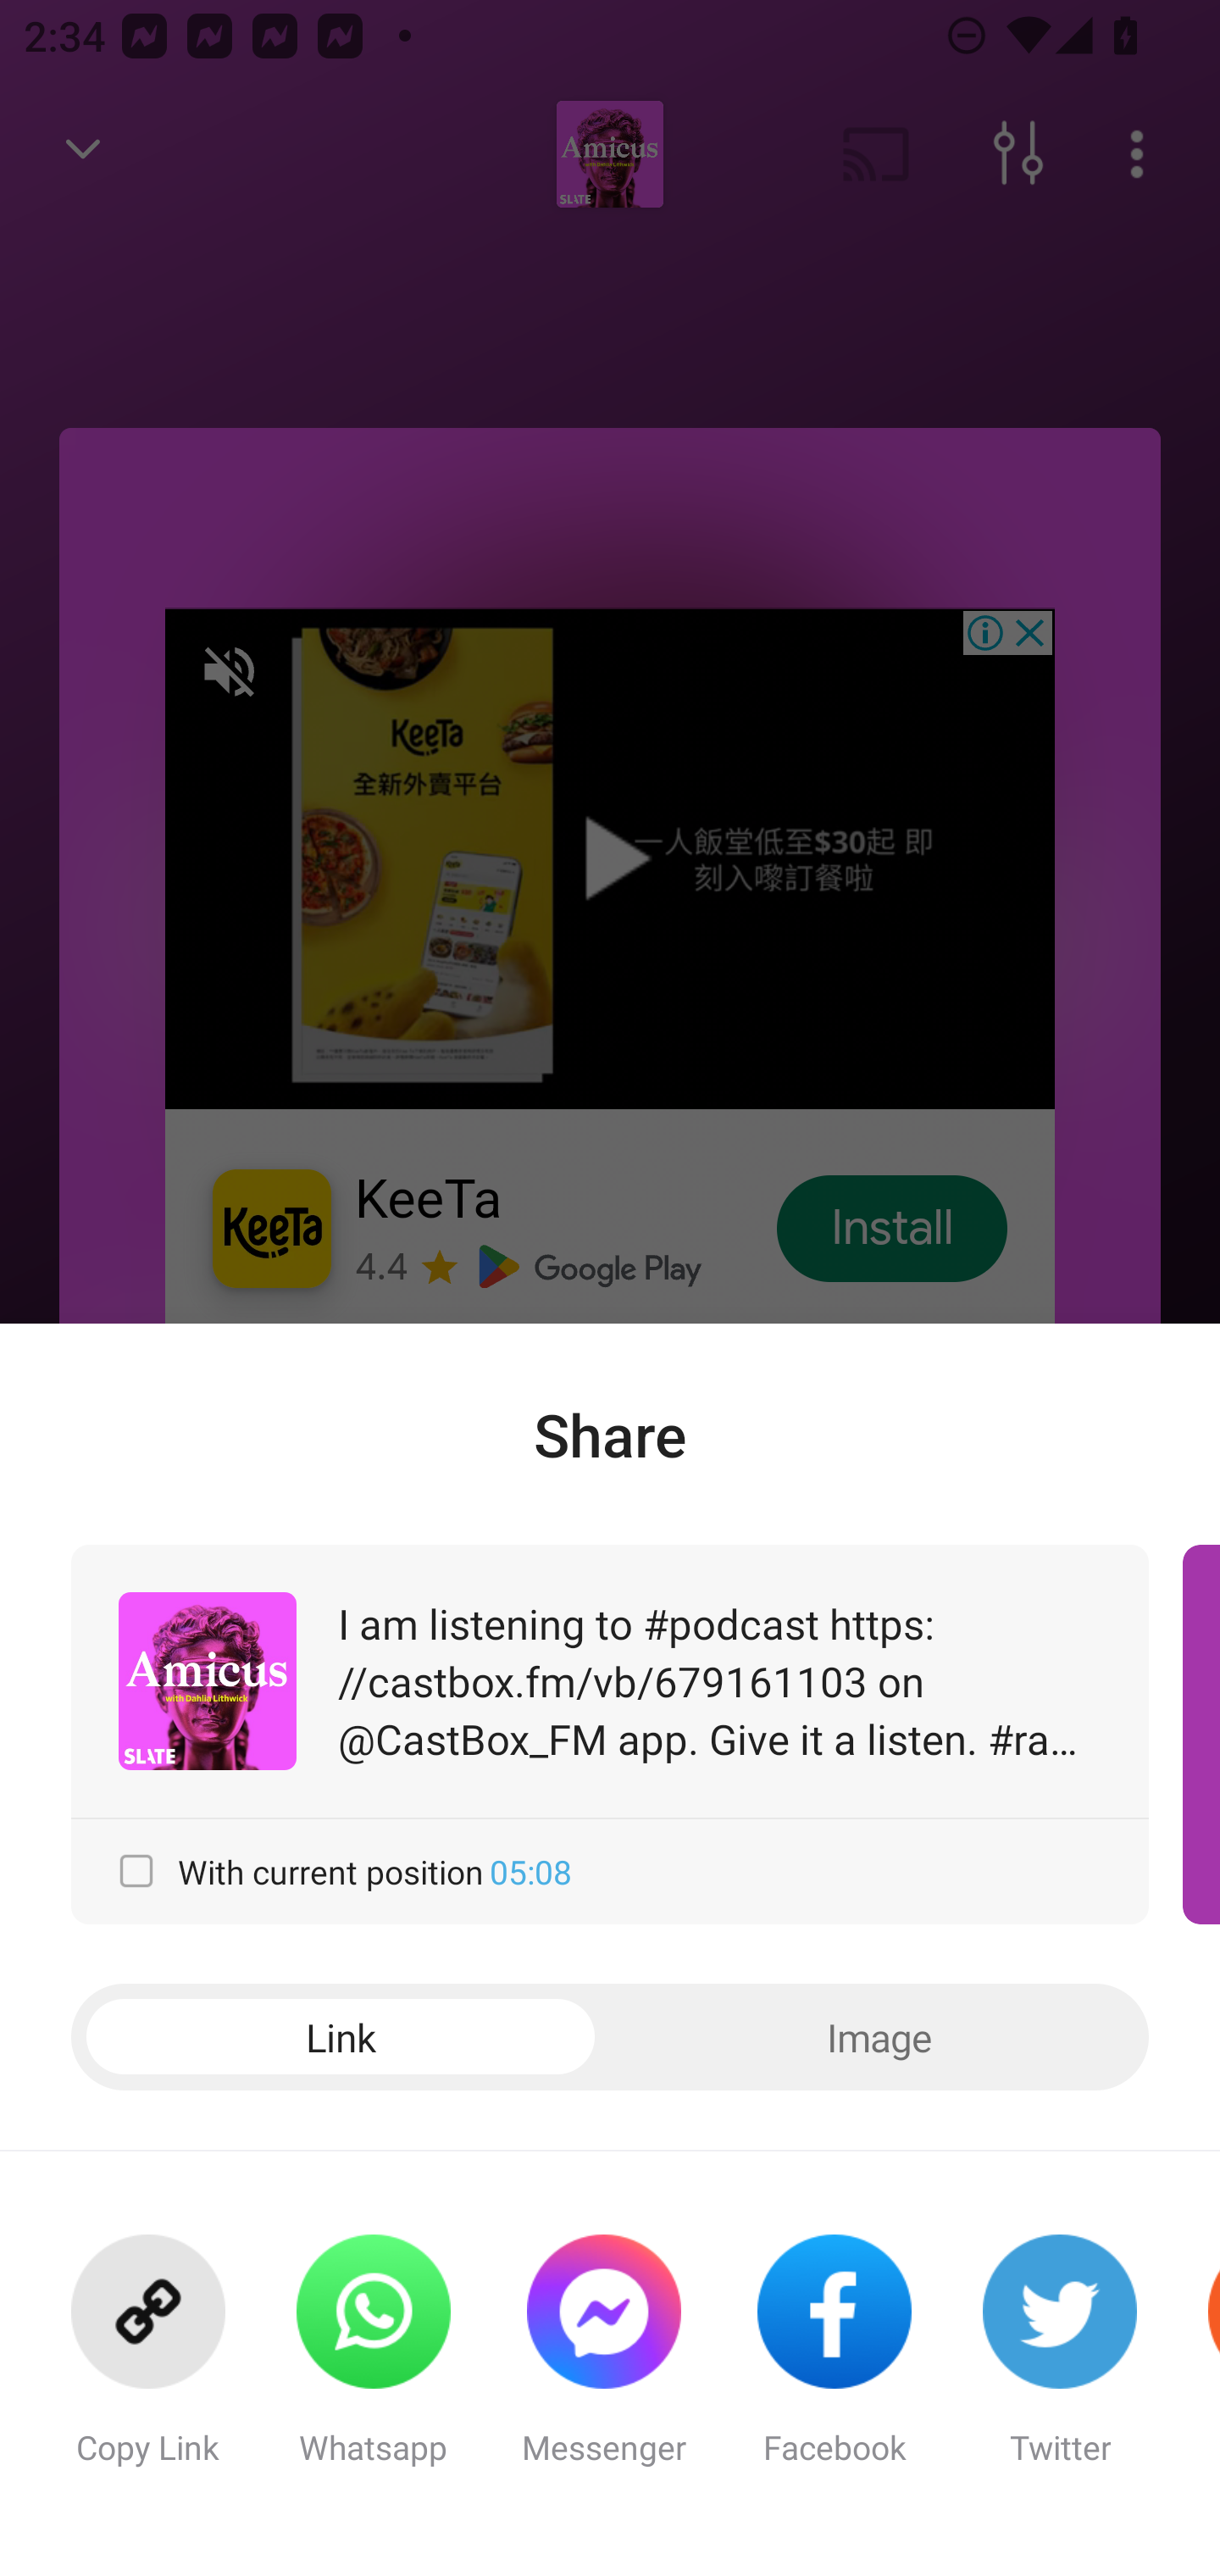 This screenshot has width=1220, height=2576. What do you see at coordinates (373, 2363) in the screenshot?
I see `Whatsapp` at bounding box center [373, 2363].